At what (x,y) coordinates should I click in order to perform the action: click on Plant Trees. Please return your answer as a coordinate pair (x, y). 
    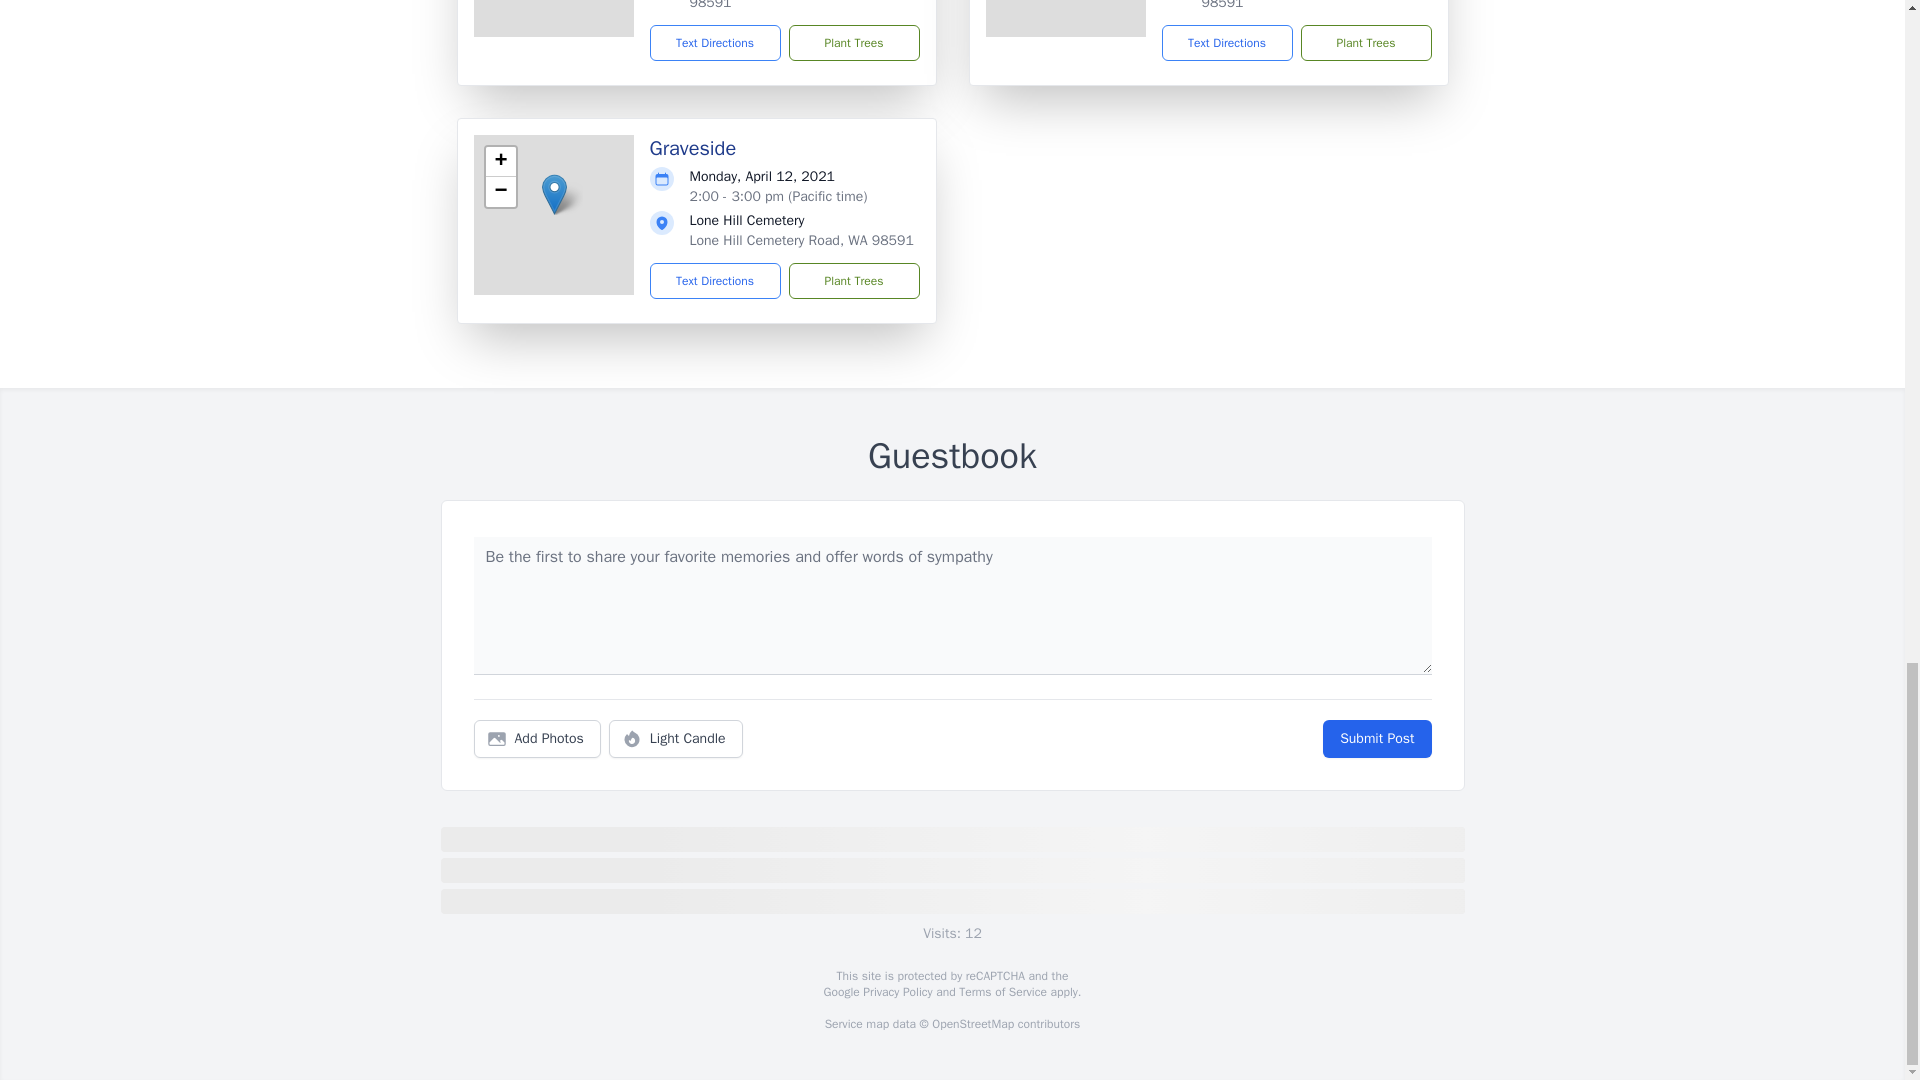
    Looking at the image, I should click on (1364, 42).